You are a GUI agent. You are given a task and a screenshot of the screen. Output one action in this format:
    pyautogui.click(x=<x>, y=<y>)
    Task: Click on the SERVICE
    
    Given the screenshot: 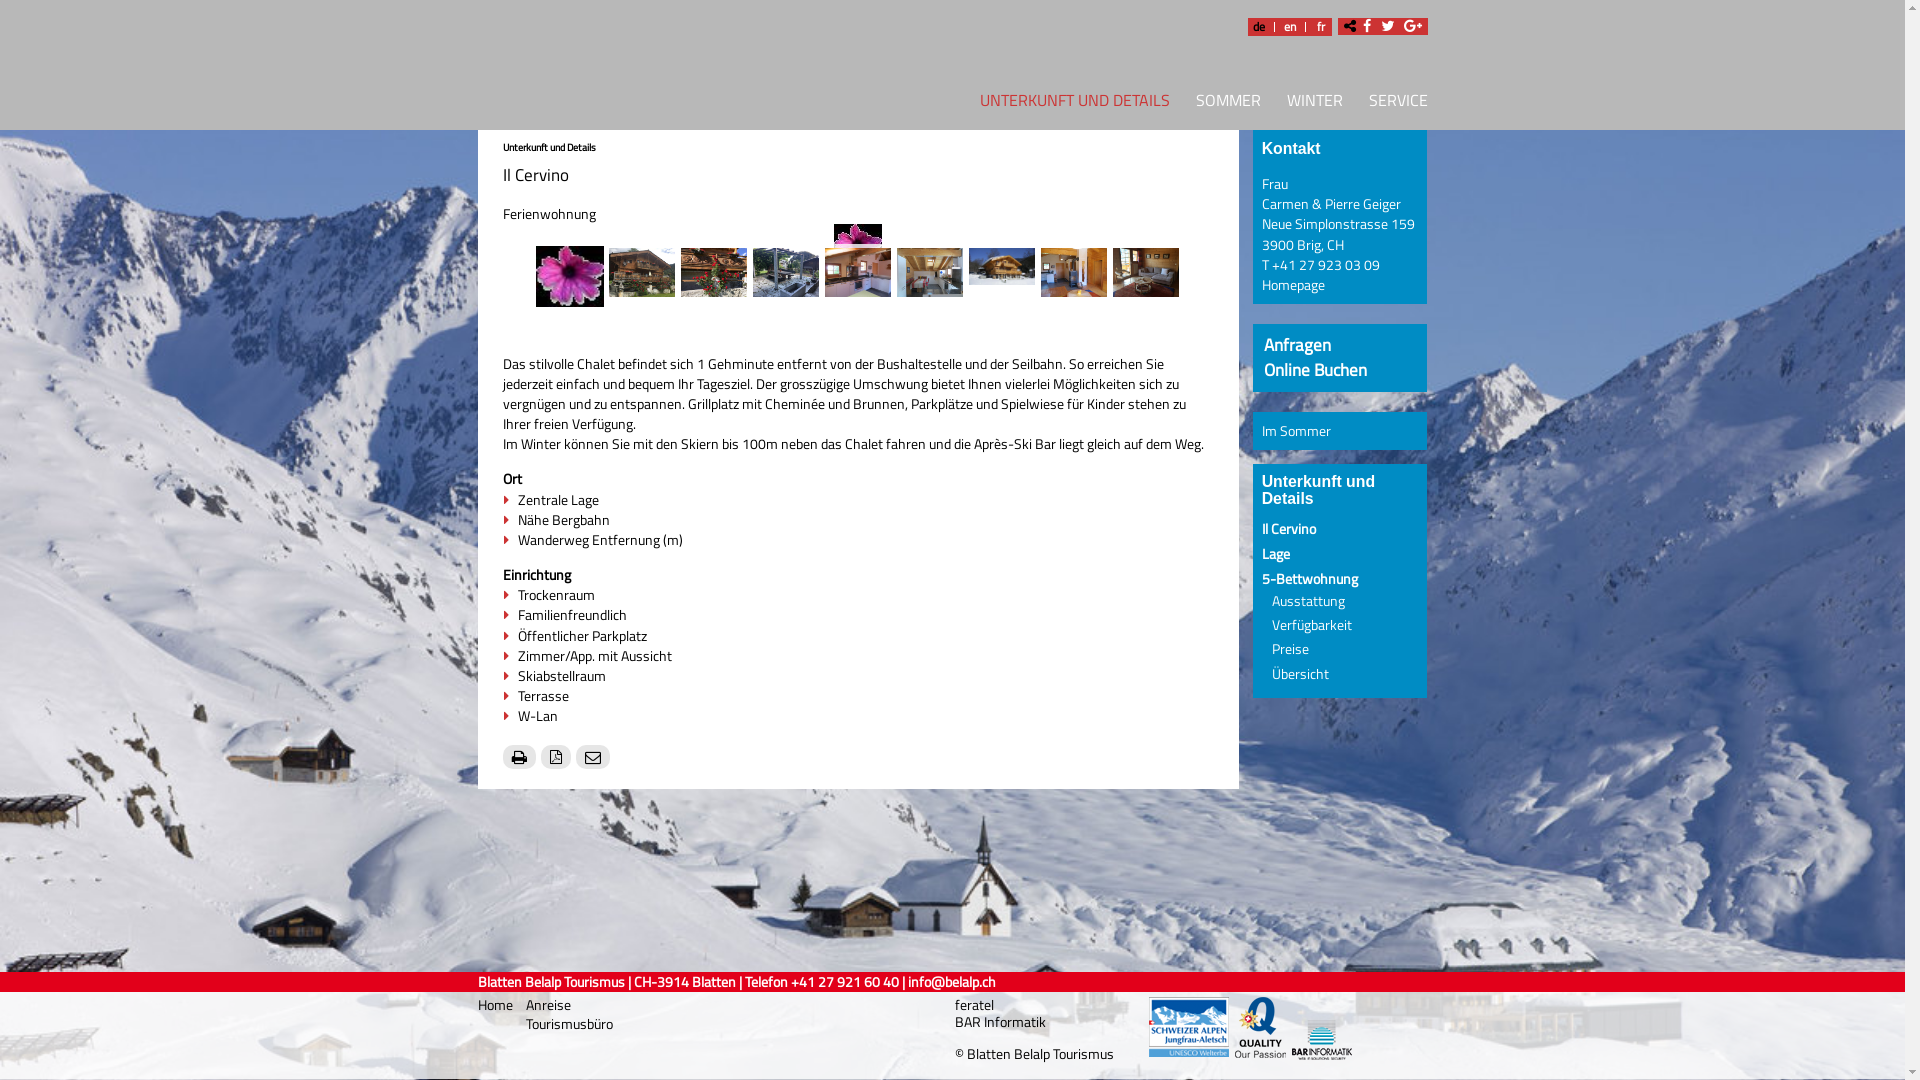 What is the action you would take?
    pyautogui.click(x=1392, y=104)
    